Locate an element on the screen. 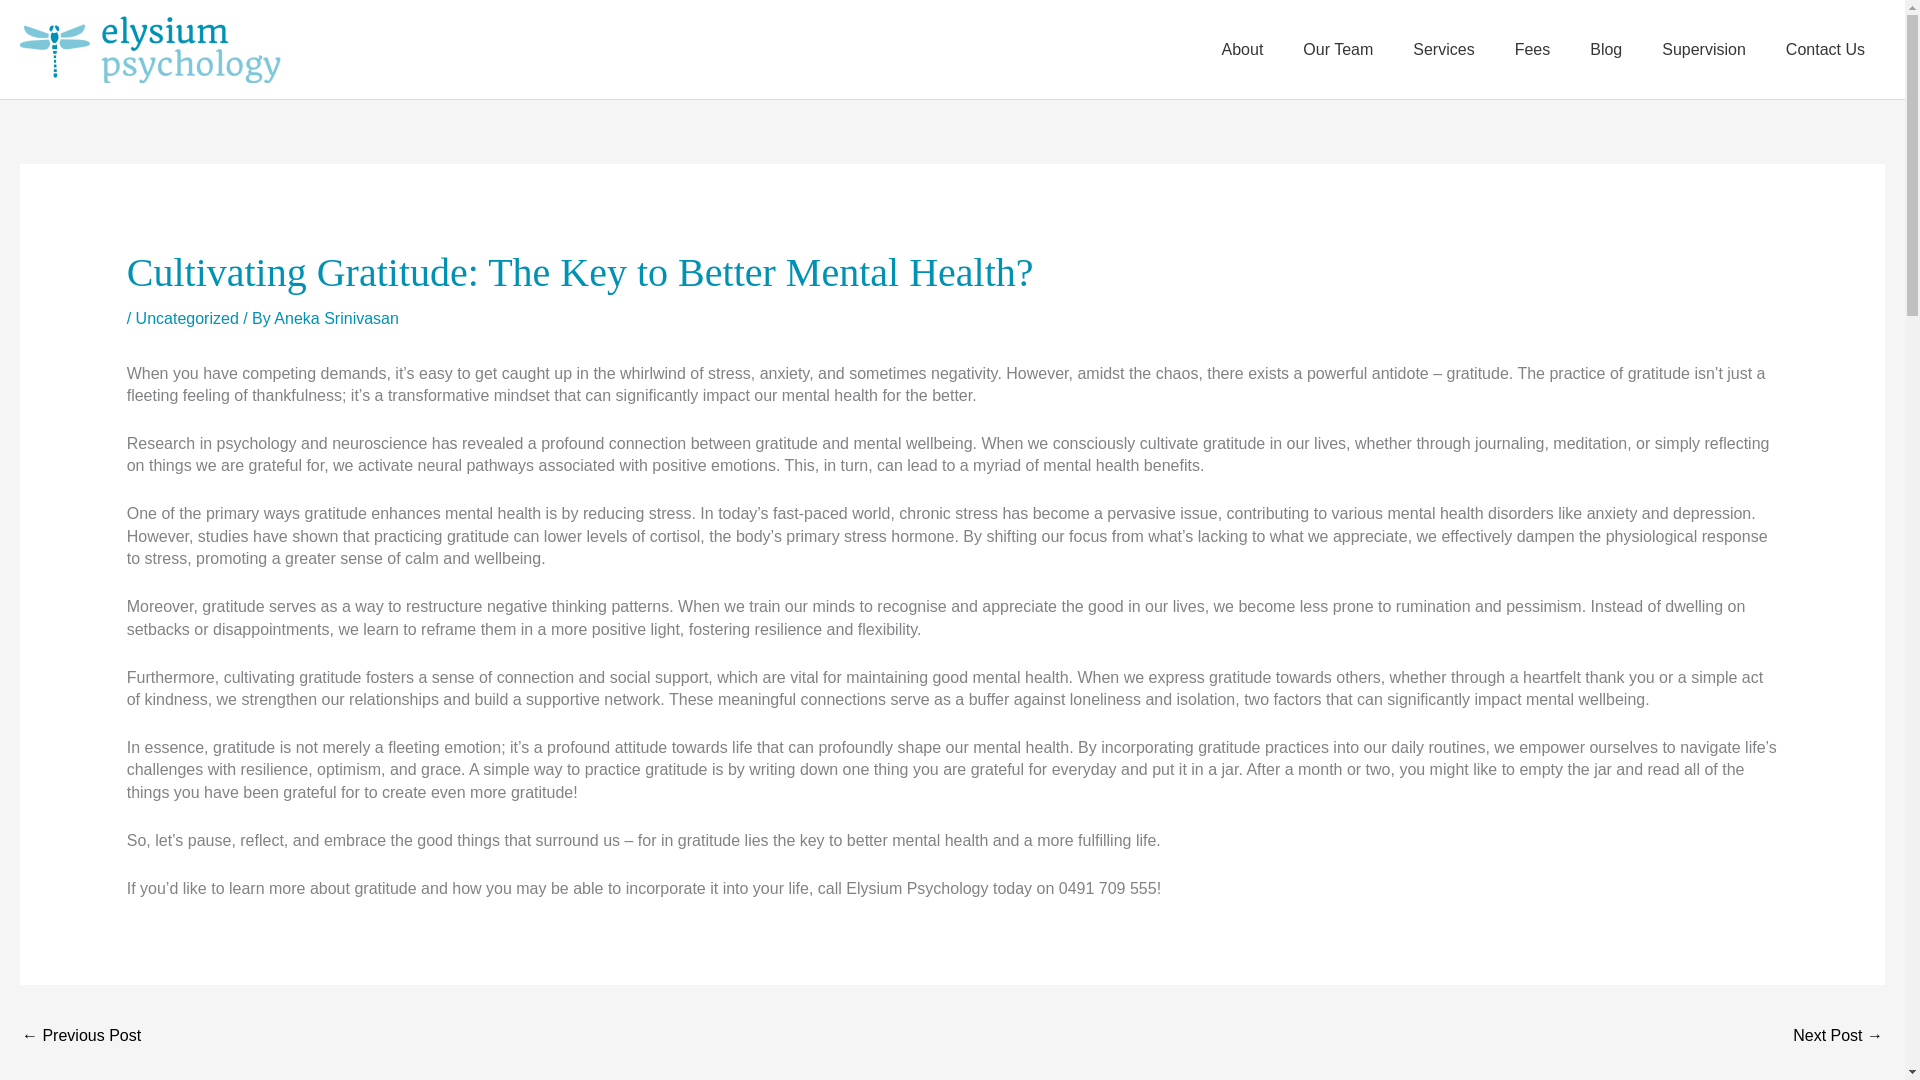 Image resolution: width=1920 pixels, height=1080 pixels. Uncategorized is located at coordinates (187, 318).